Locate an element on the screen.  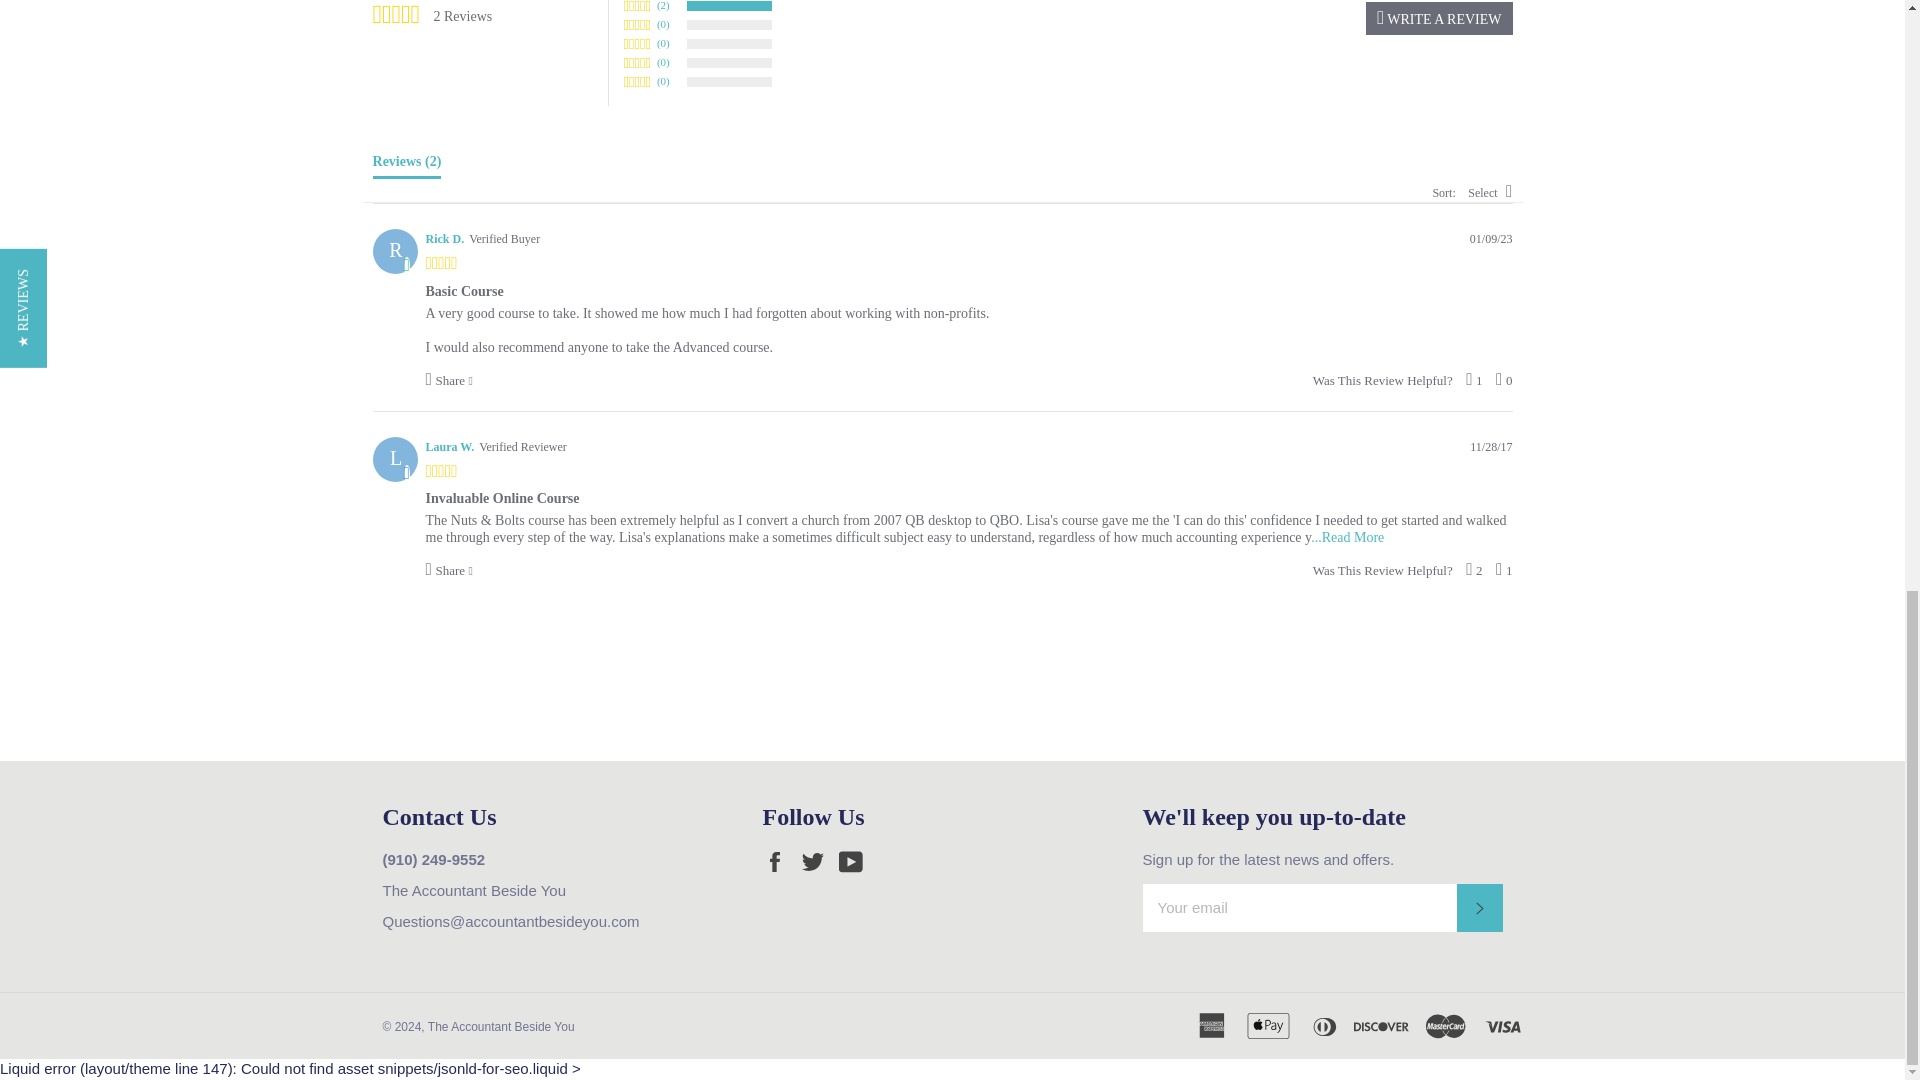
The Accountant Beside You on YouTube is located at coordinates (856, 861).